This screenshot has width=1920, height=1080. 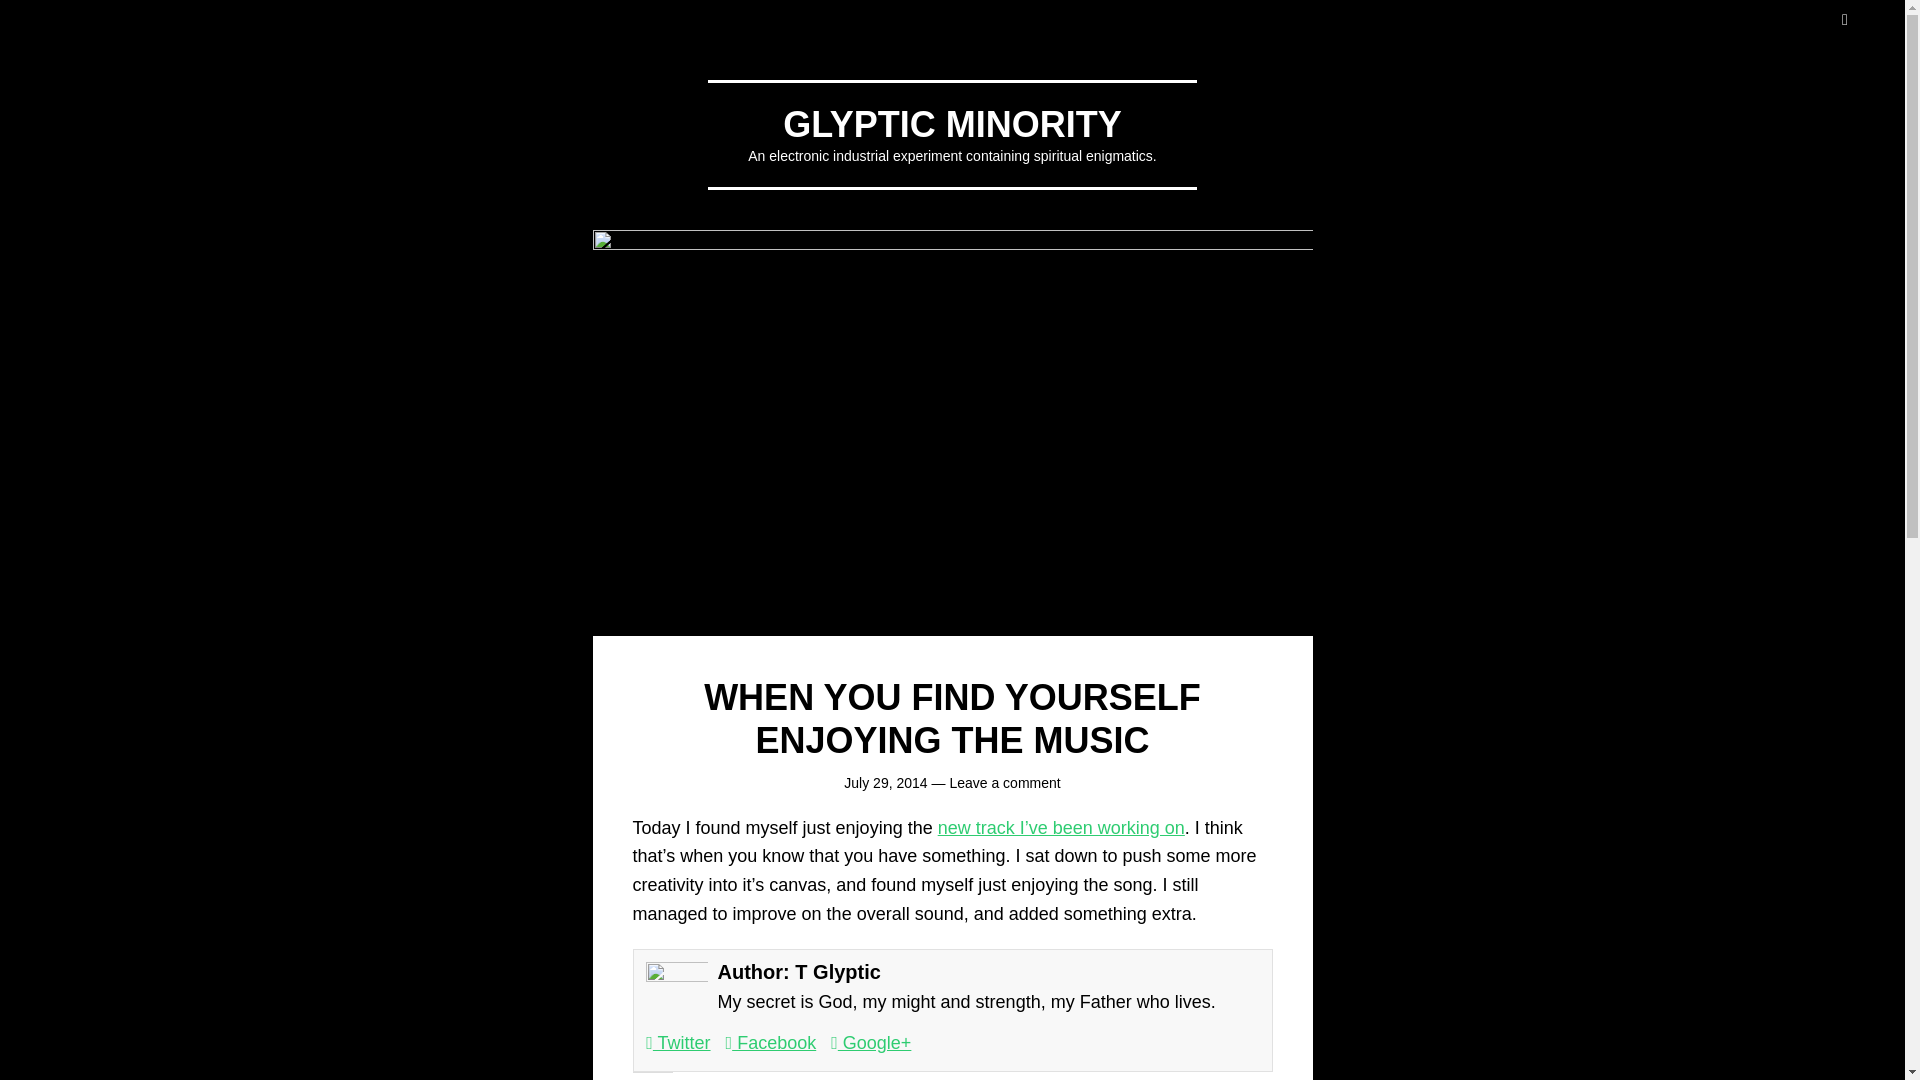 I want to click on GLYPTIC MINORITY, so click(x=952, y=124).